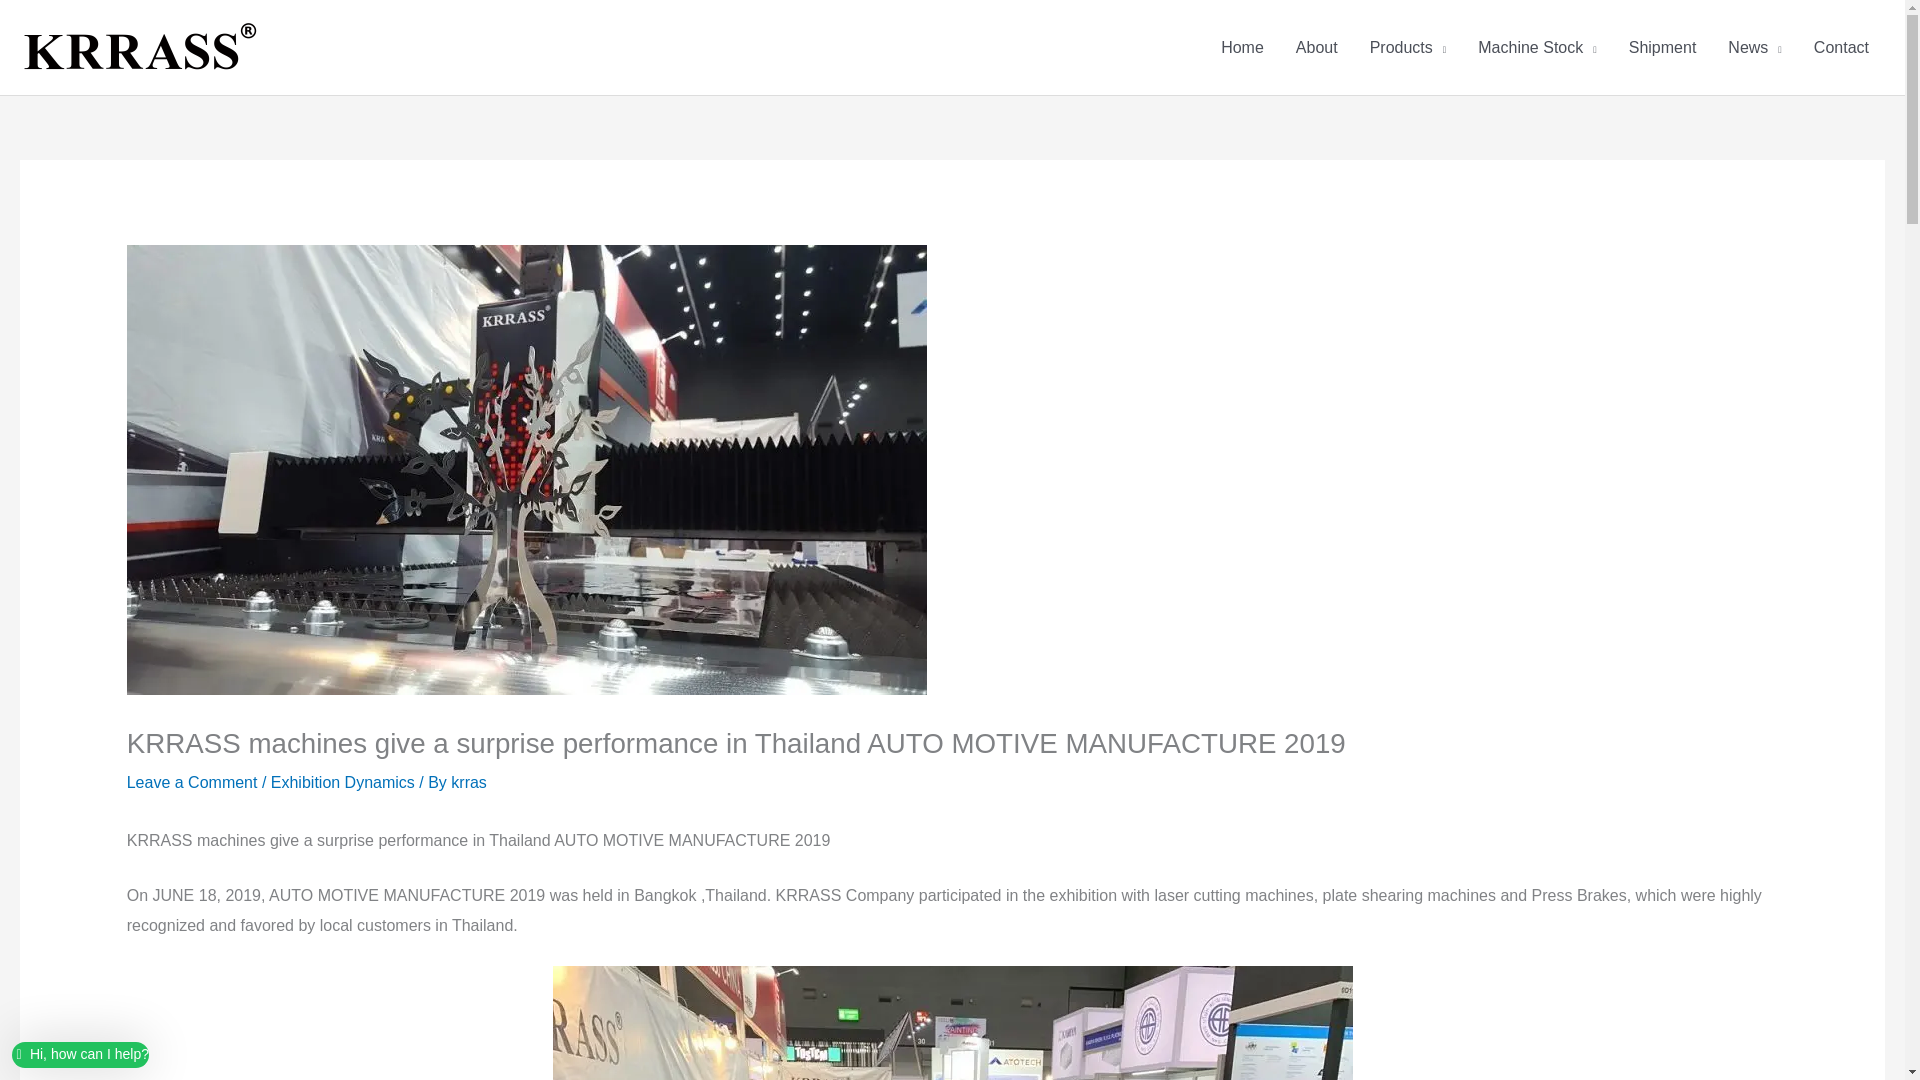 This screenshot has height=1080, width=1920. Describe the element at coordinates (1841, 48) in the screenshot. I see `Contact` at that location.